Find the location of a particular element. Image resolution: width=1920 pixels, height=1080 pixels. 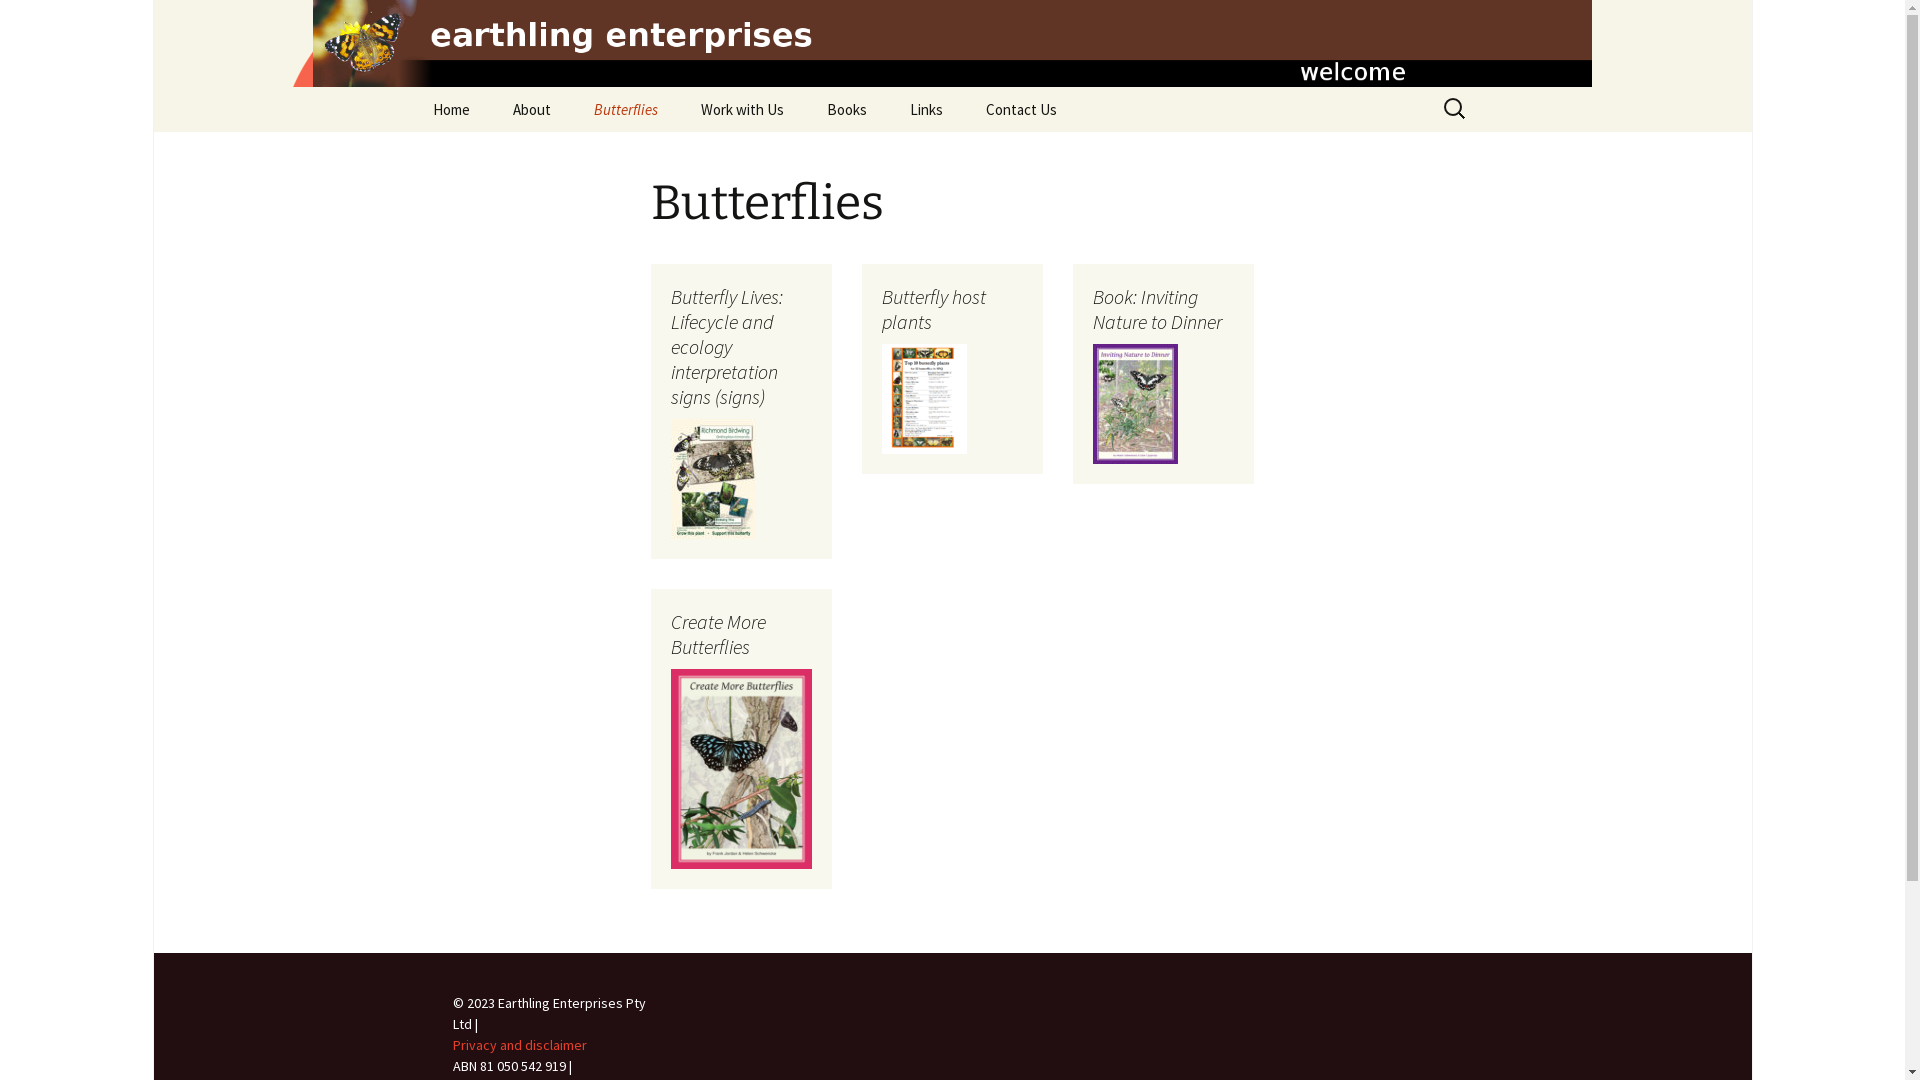

Privacy and disclaimer is located at coordinates (519, 1045).